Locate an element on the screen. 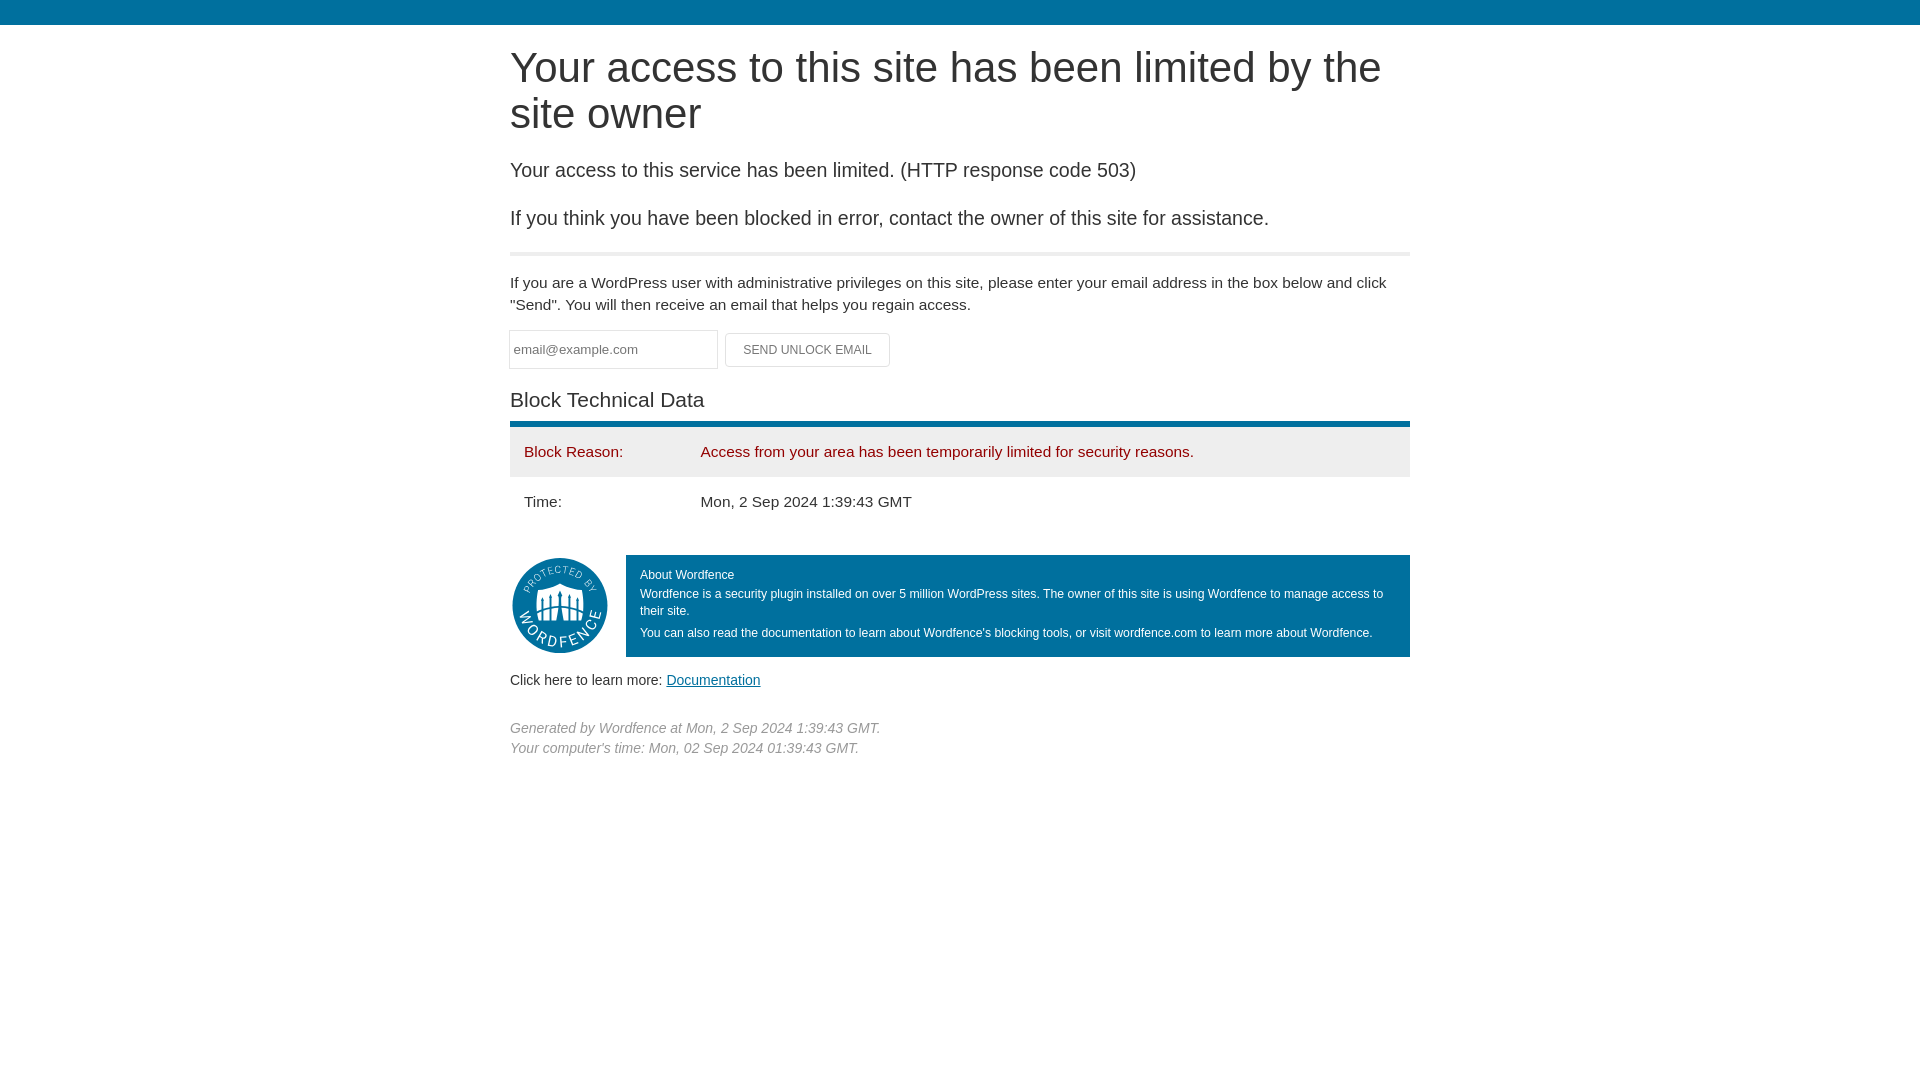 This screenshot has height=1080, width=1920. Documentation is located at coordinates (713, 679).